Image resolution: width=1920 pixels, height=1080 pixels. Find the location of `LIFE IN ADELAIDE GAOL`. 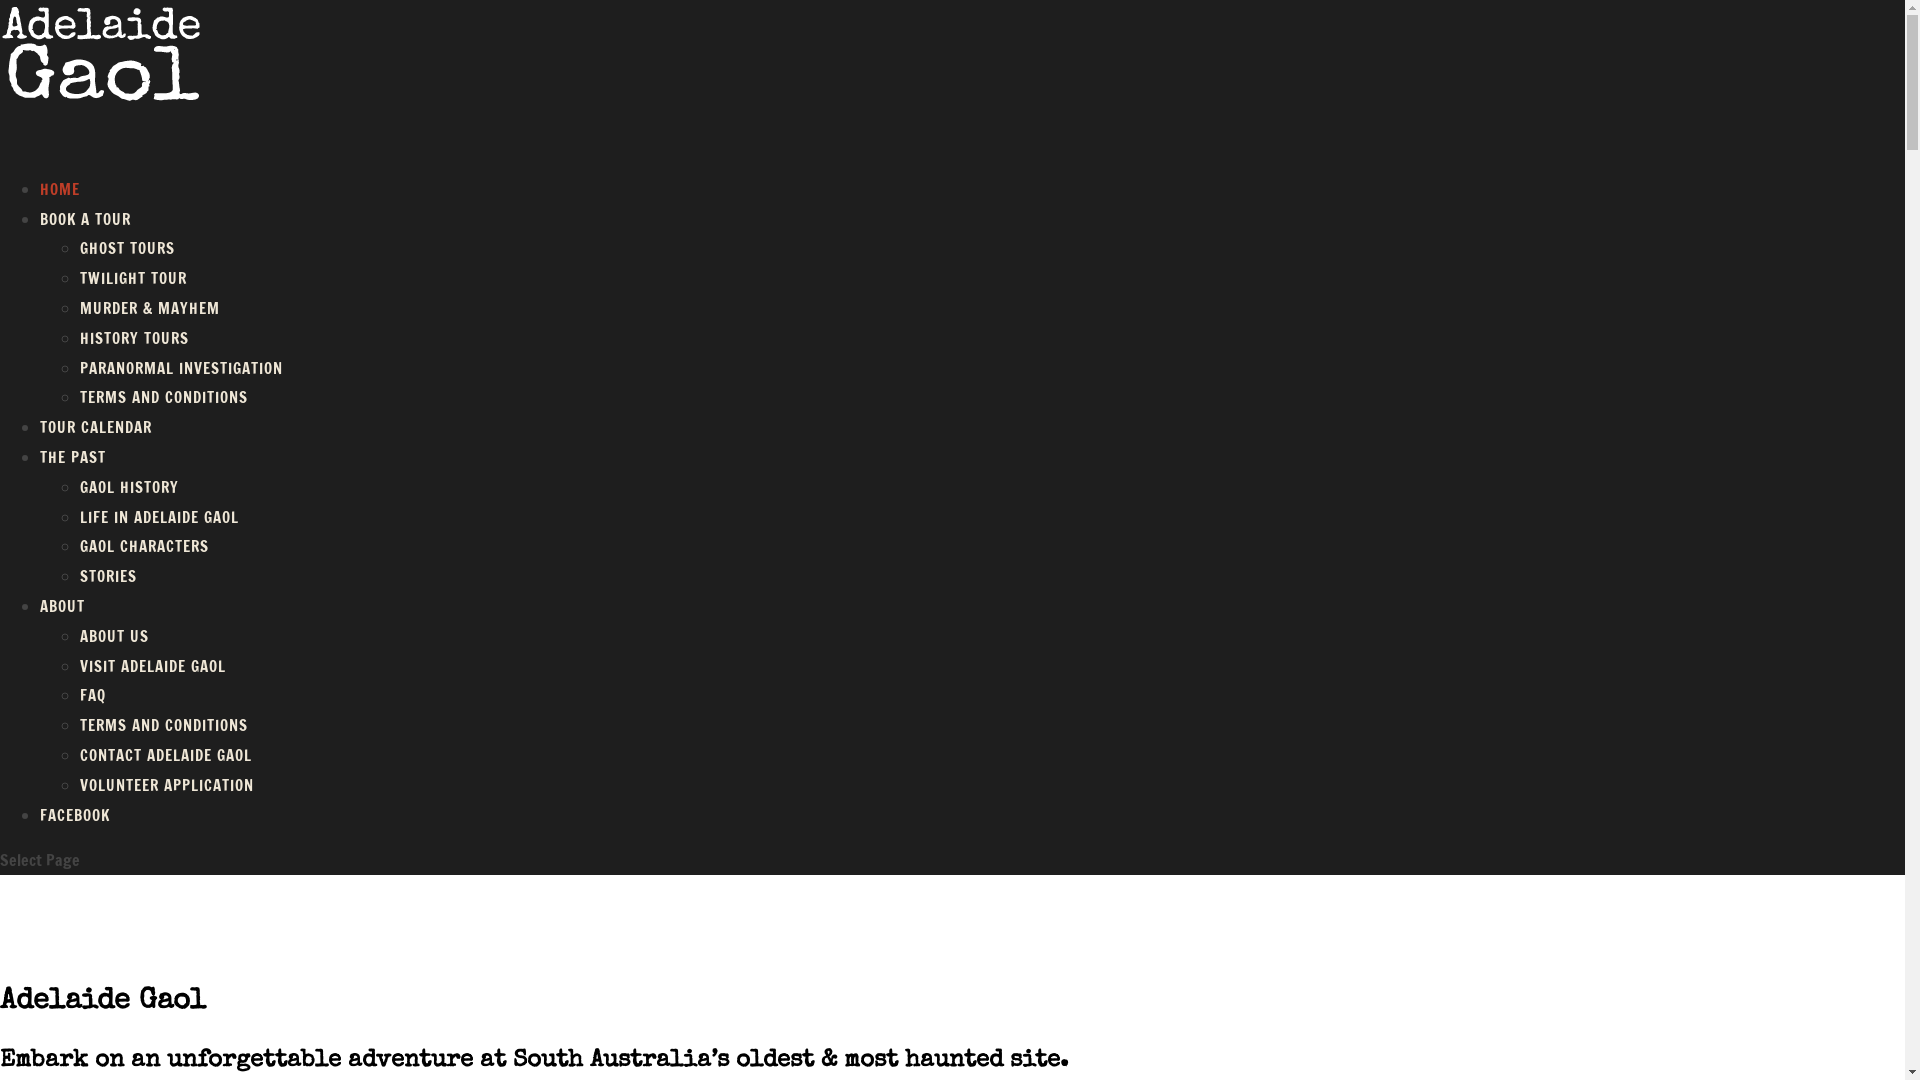

LIFE IN ADELAIDE GAOL is located at coordinates (160, 518).